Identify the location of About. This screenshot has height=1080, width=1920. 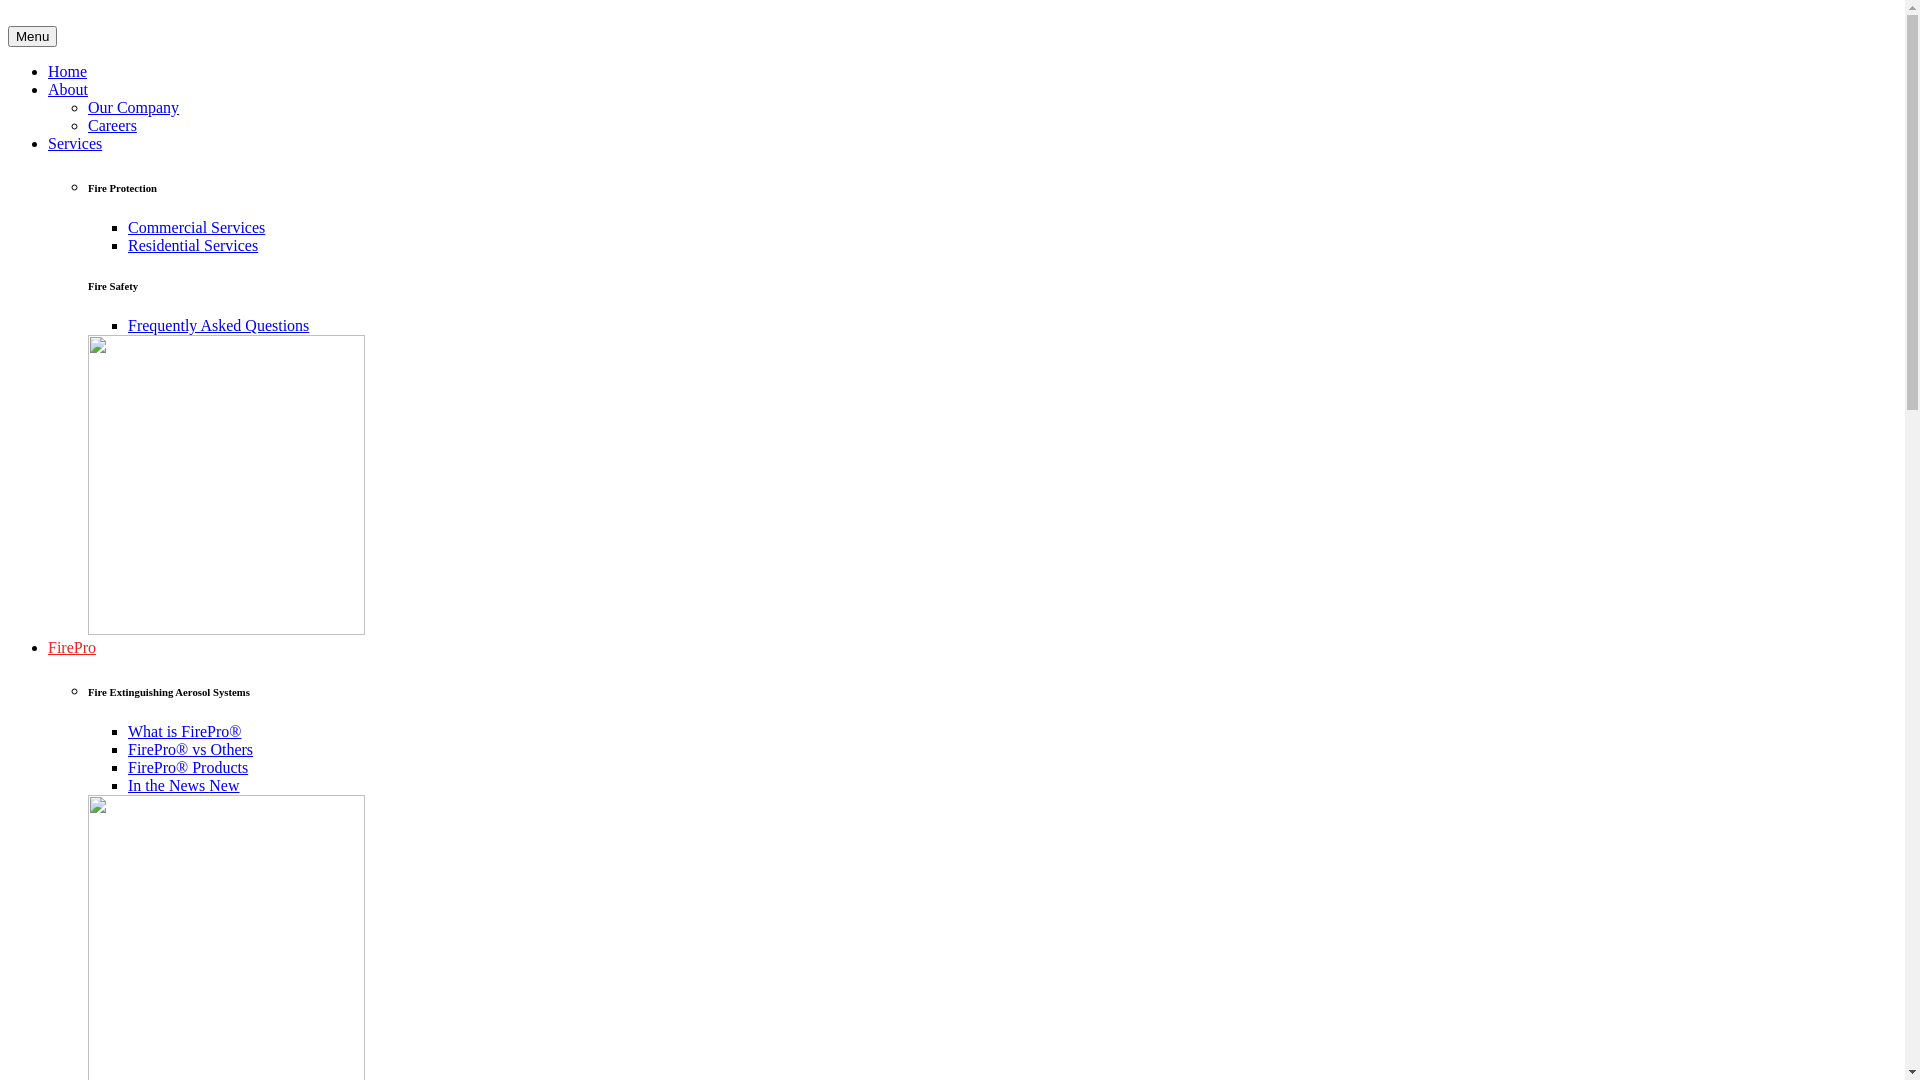
(68, 90).